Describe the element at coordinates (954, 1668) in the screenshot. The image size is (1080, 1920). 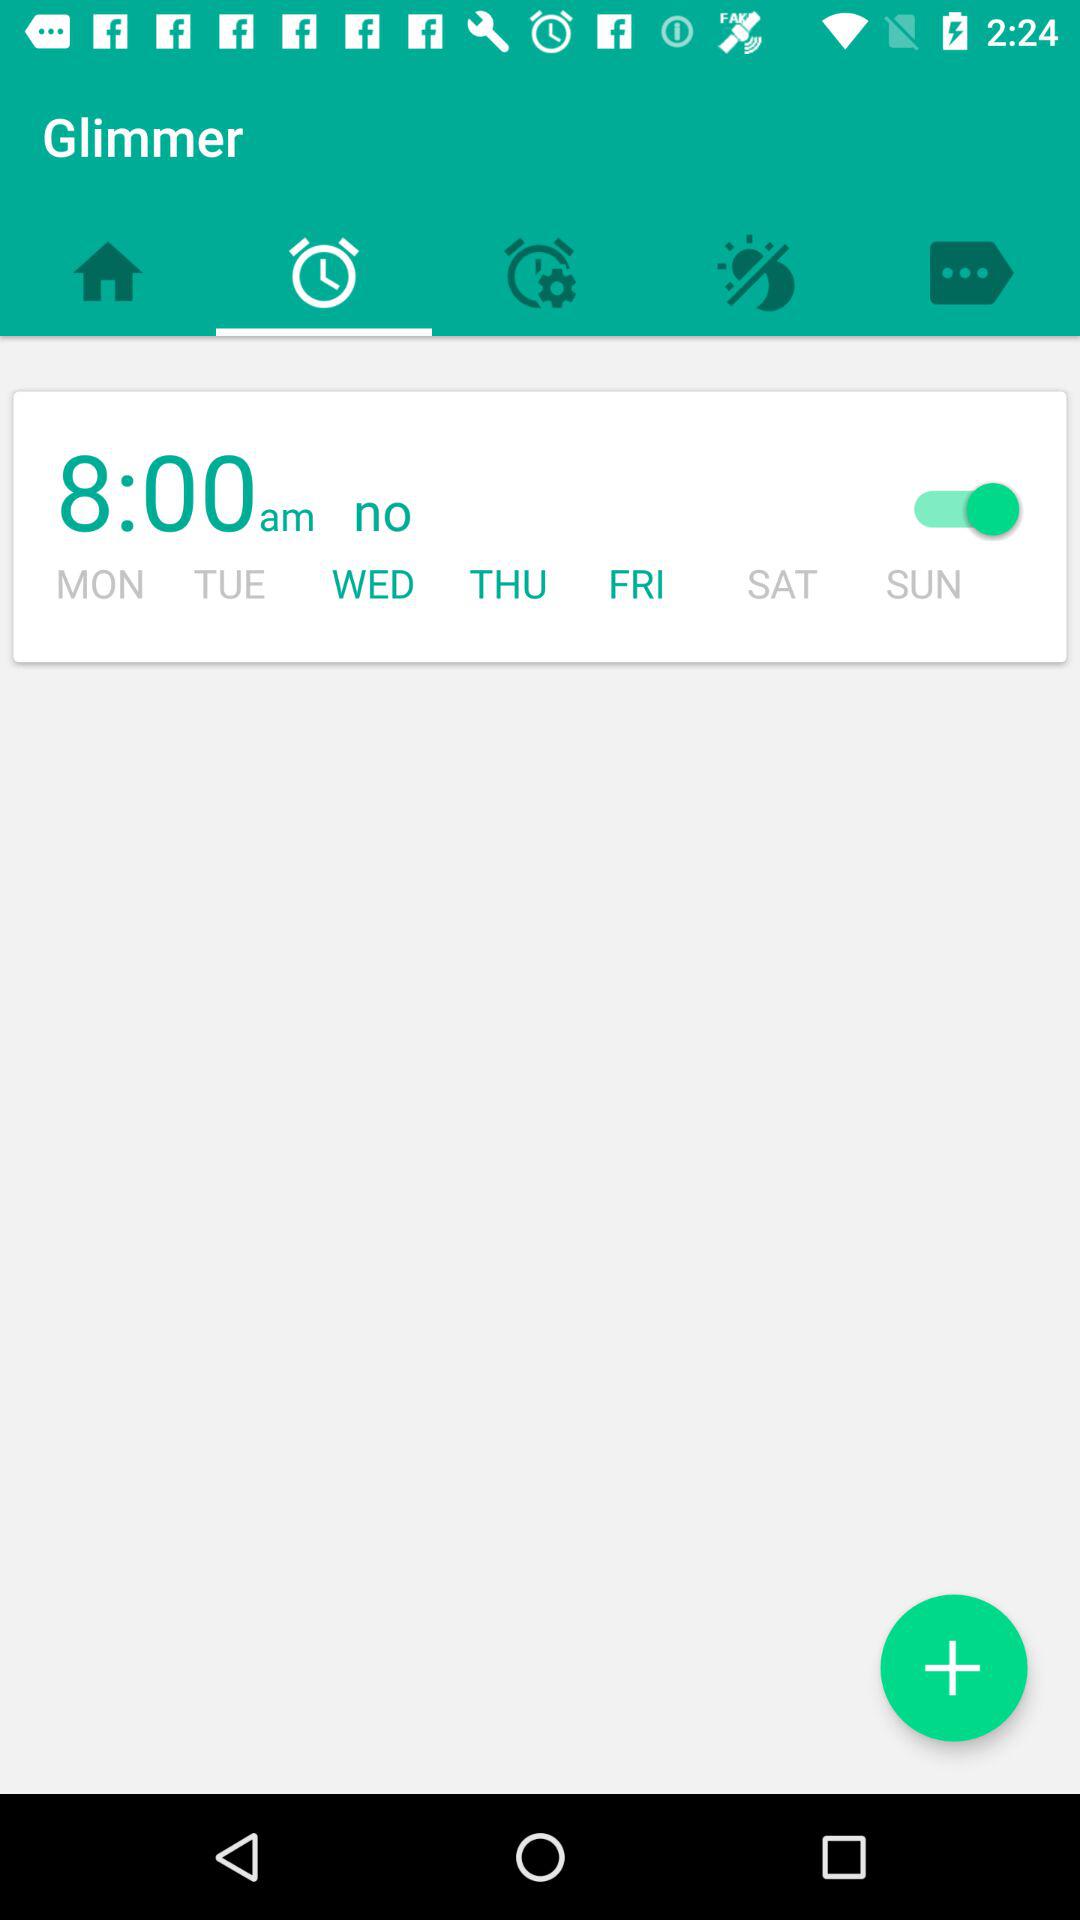
I see `add another alarm` at that location.